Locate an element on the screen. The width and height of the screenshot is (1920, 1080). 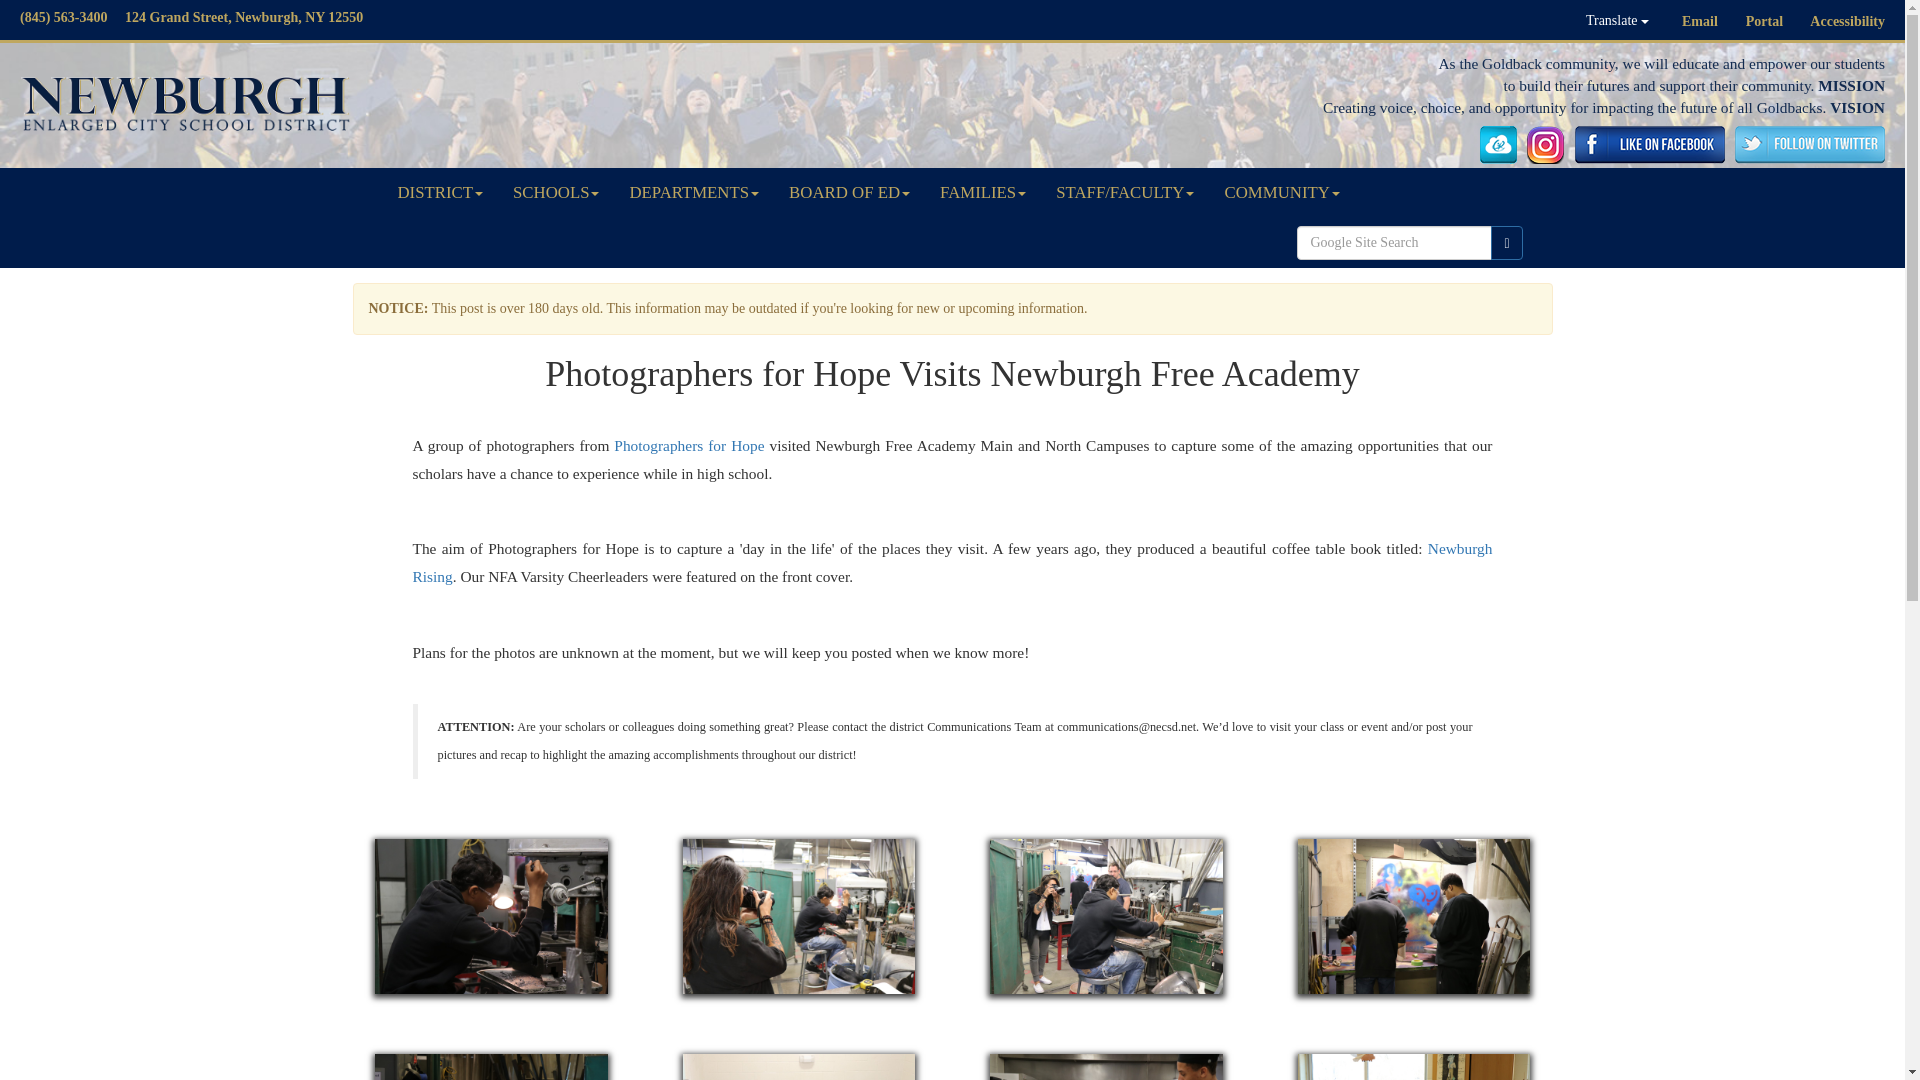
Accessibility is located at coordinates (1848, 22).